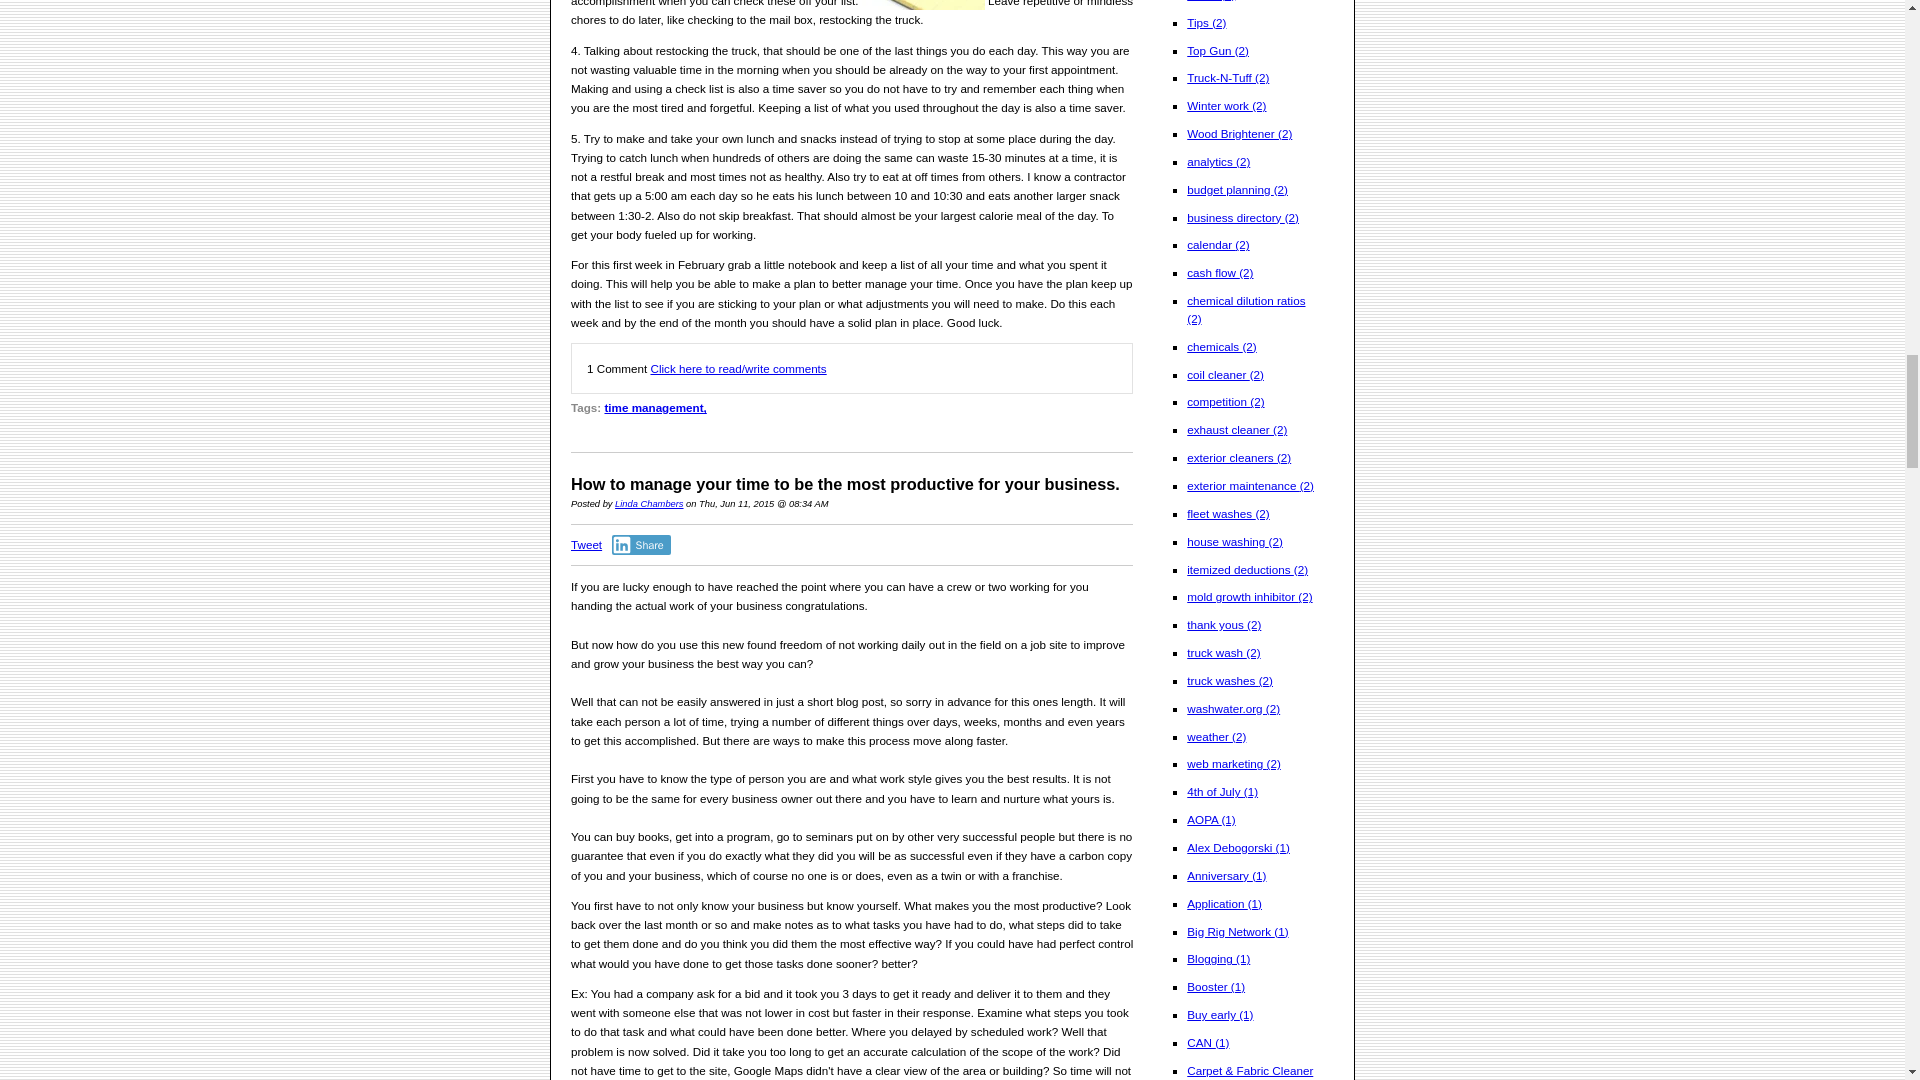 Image resolution: width=1920 pixels, height=1080 pixels. I want to click on time management,, so click(655, 406).